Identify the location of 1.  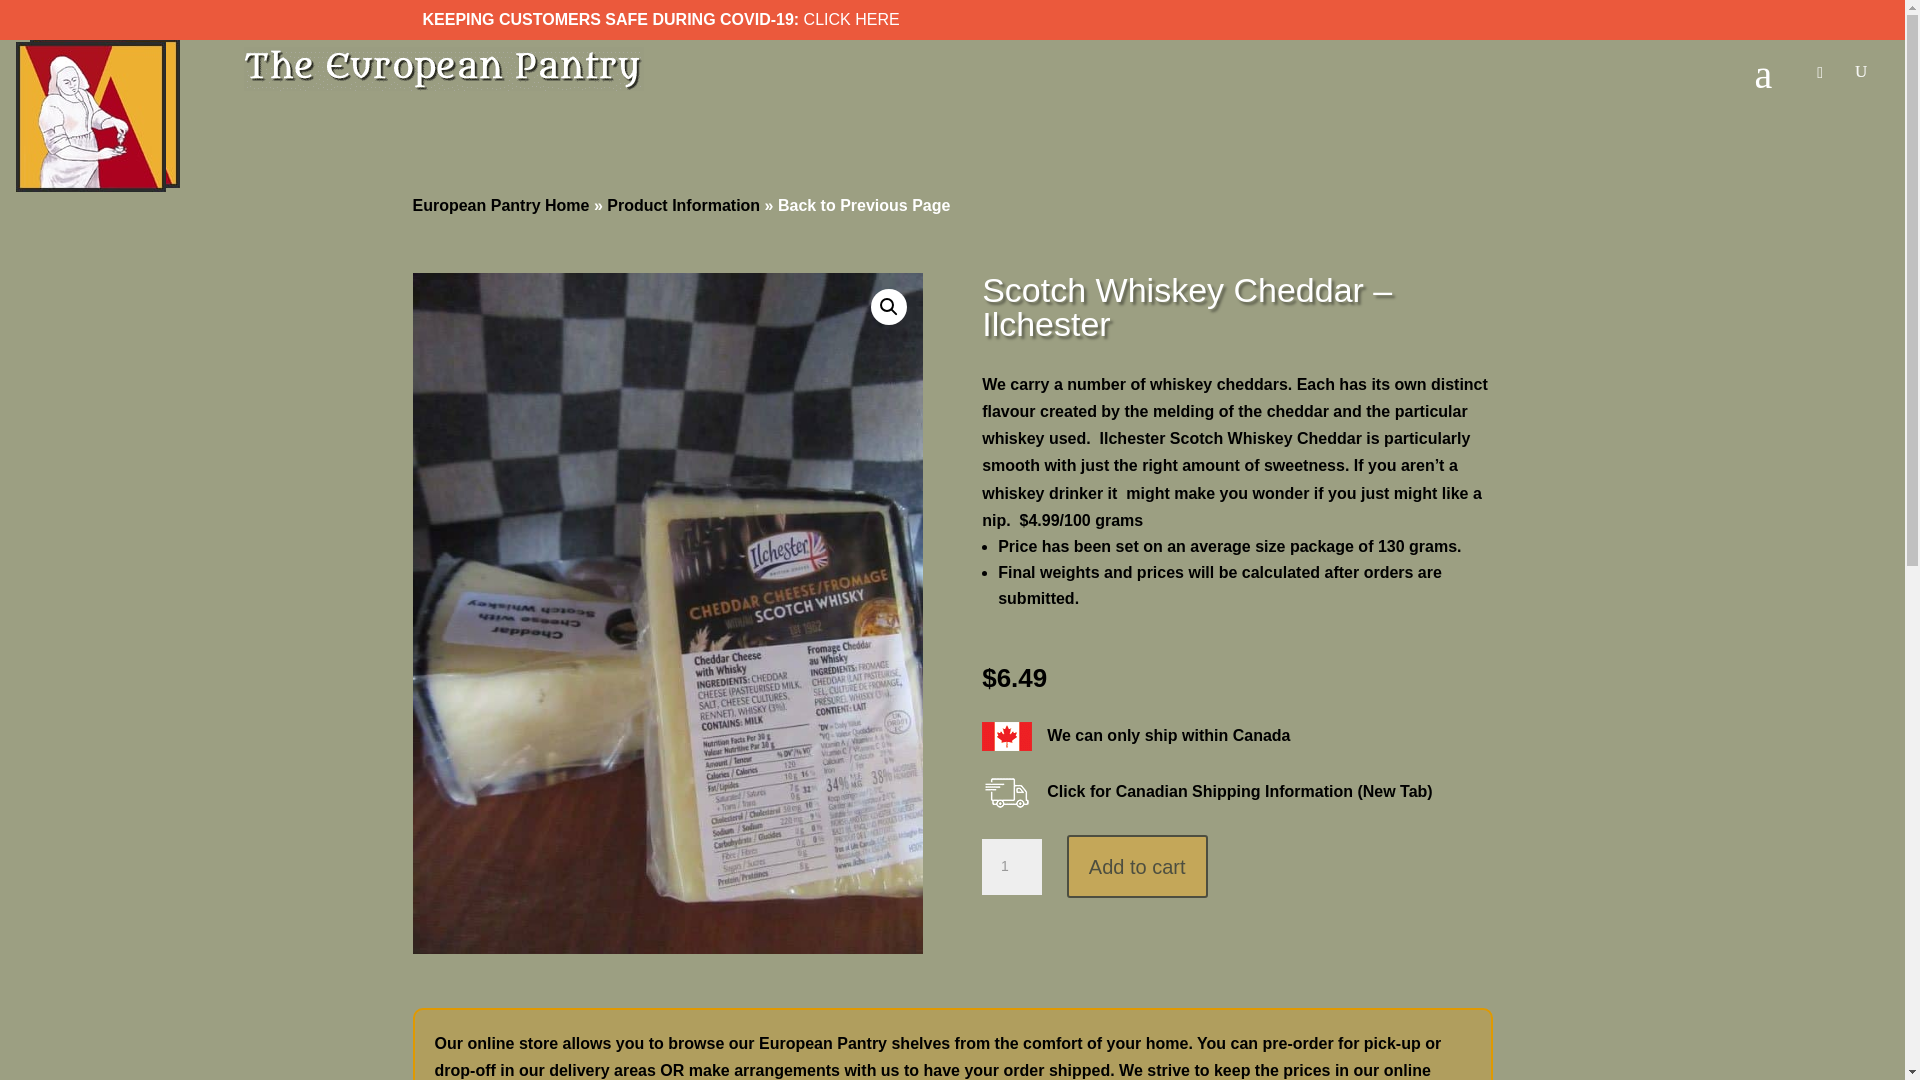
(1012, 867).